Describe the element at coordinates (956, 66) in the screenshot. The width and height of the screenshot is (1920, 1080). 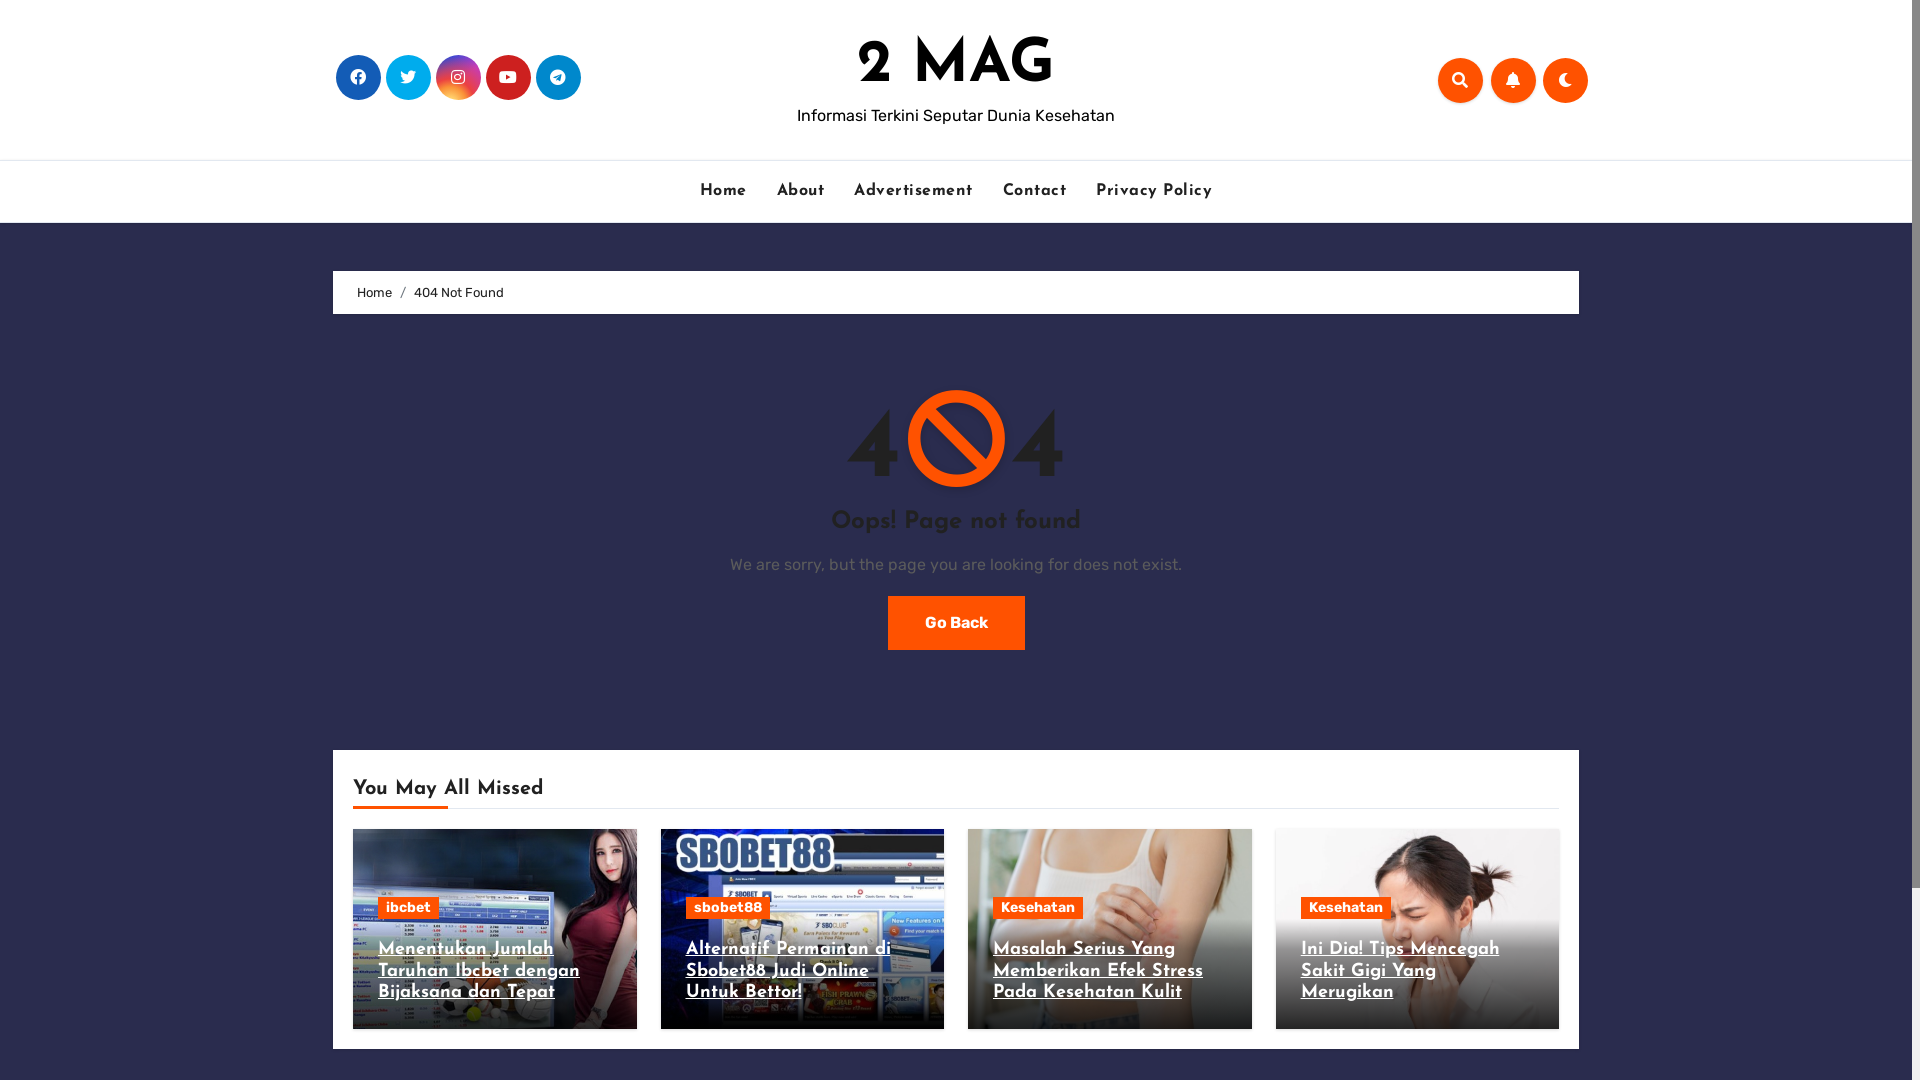
I see `2 MAG` at that location.